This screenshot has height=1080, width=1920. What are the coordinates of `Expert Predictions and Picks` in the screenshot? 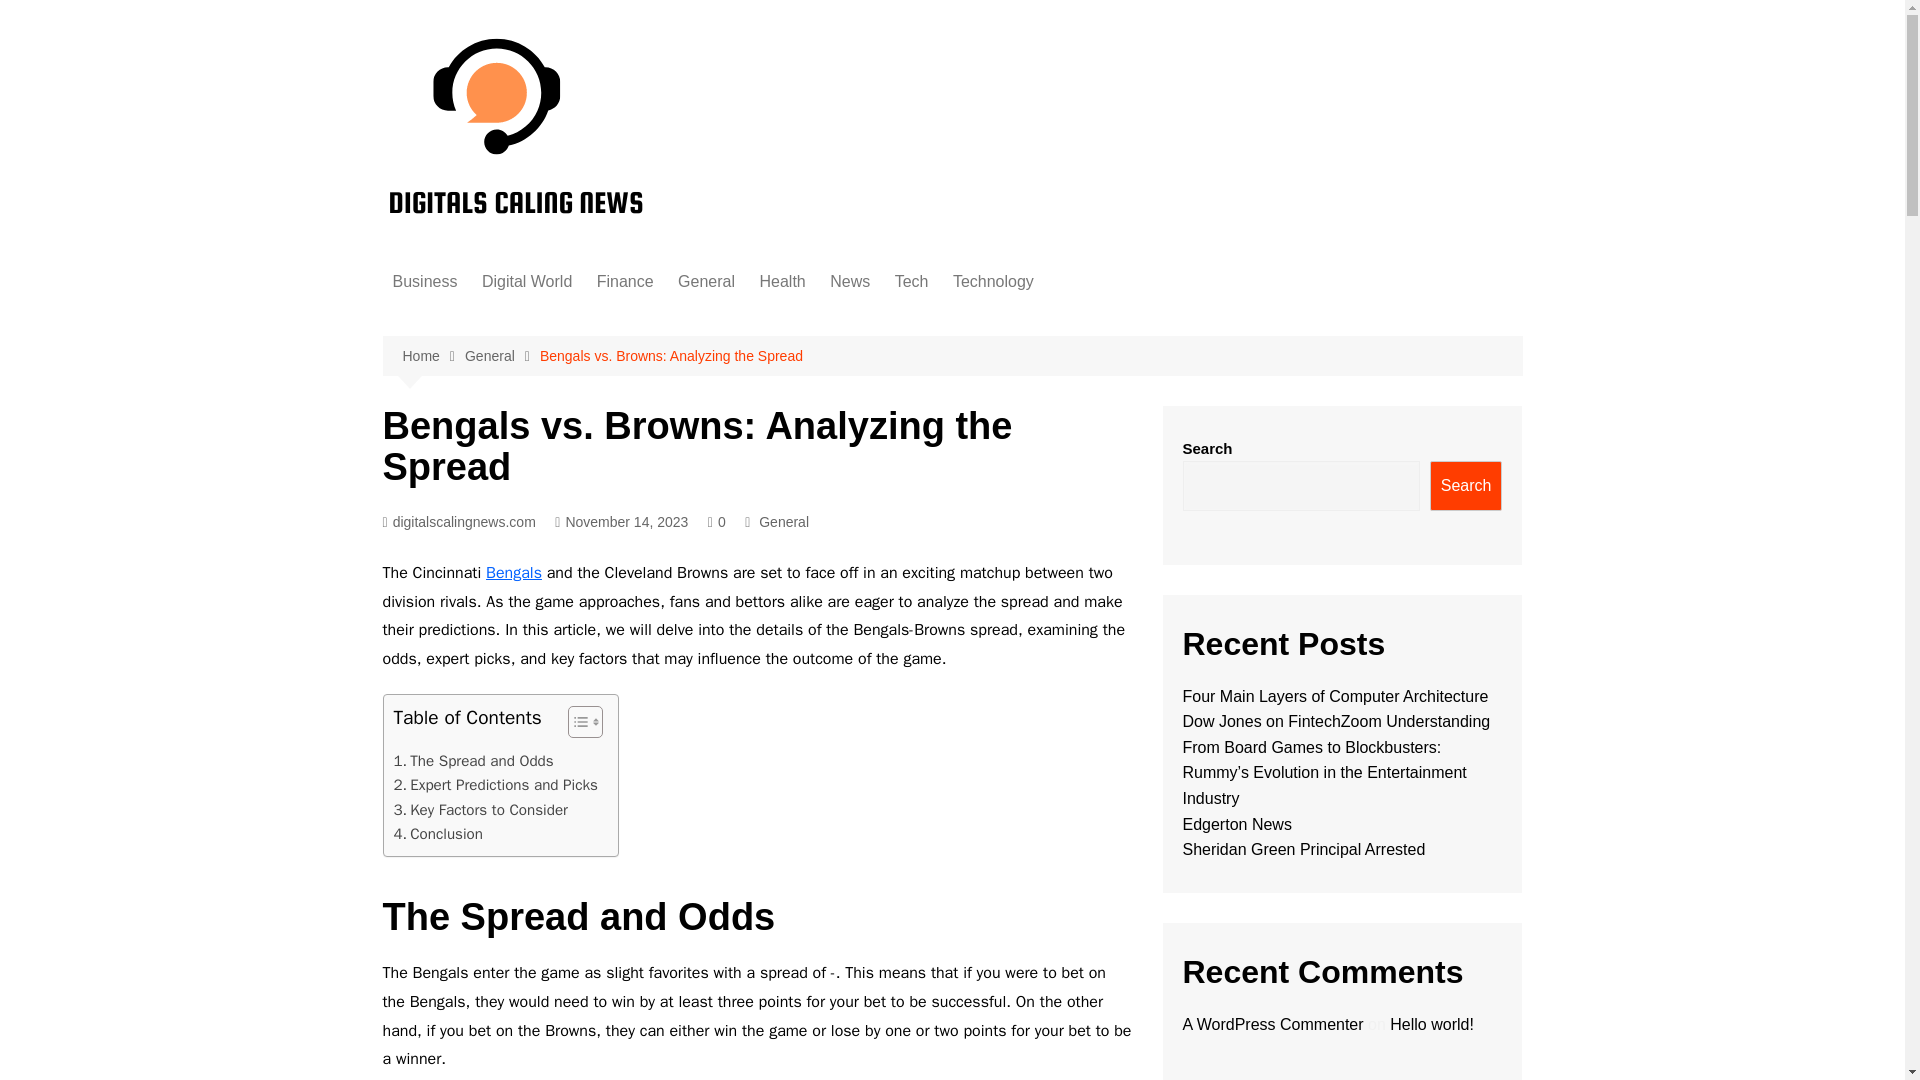 It's located at (495, 785).